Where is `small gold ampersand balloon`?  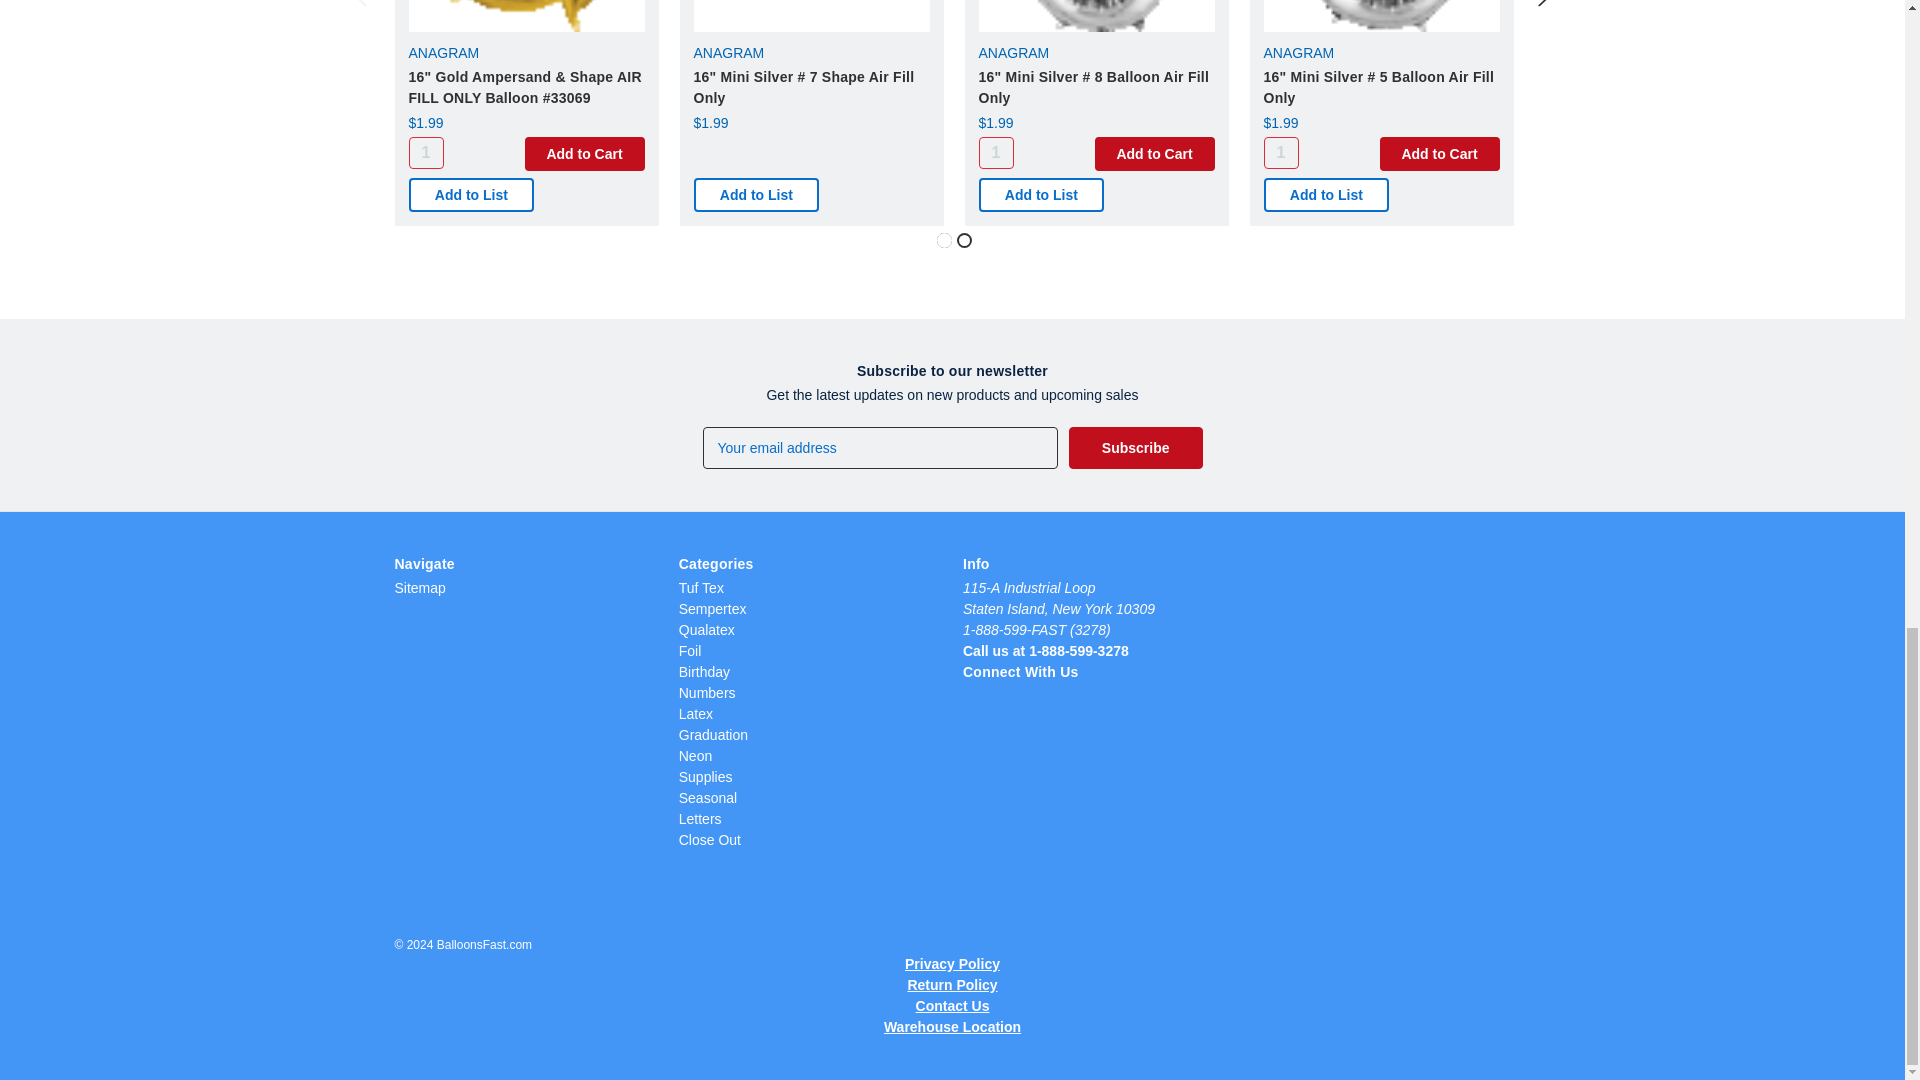 small gold ampersand balloon is located at coordinates (525, 16).